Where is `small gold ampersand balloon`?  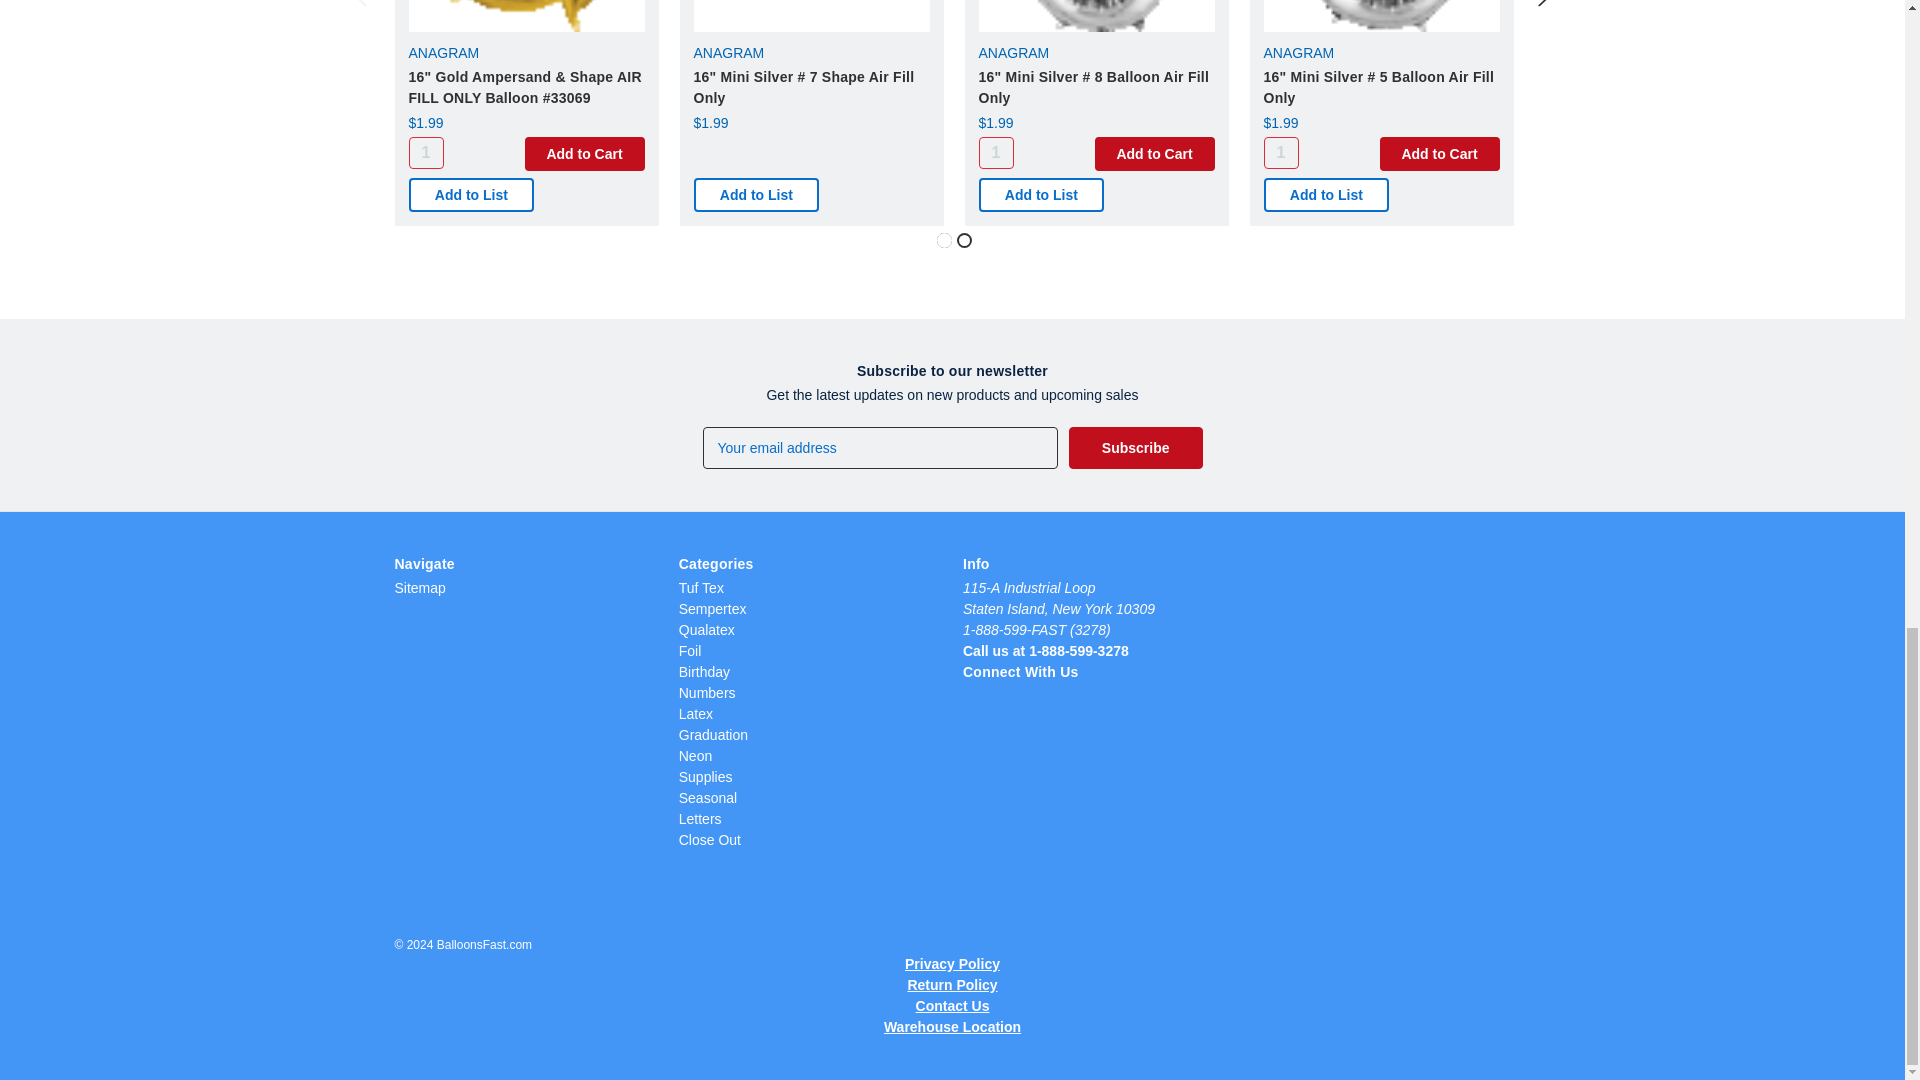 small gold ampersand balloon is located at coordinates (525, 16).